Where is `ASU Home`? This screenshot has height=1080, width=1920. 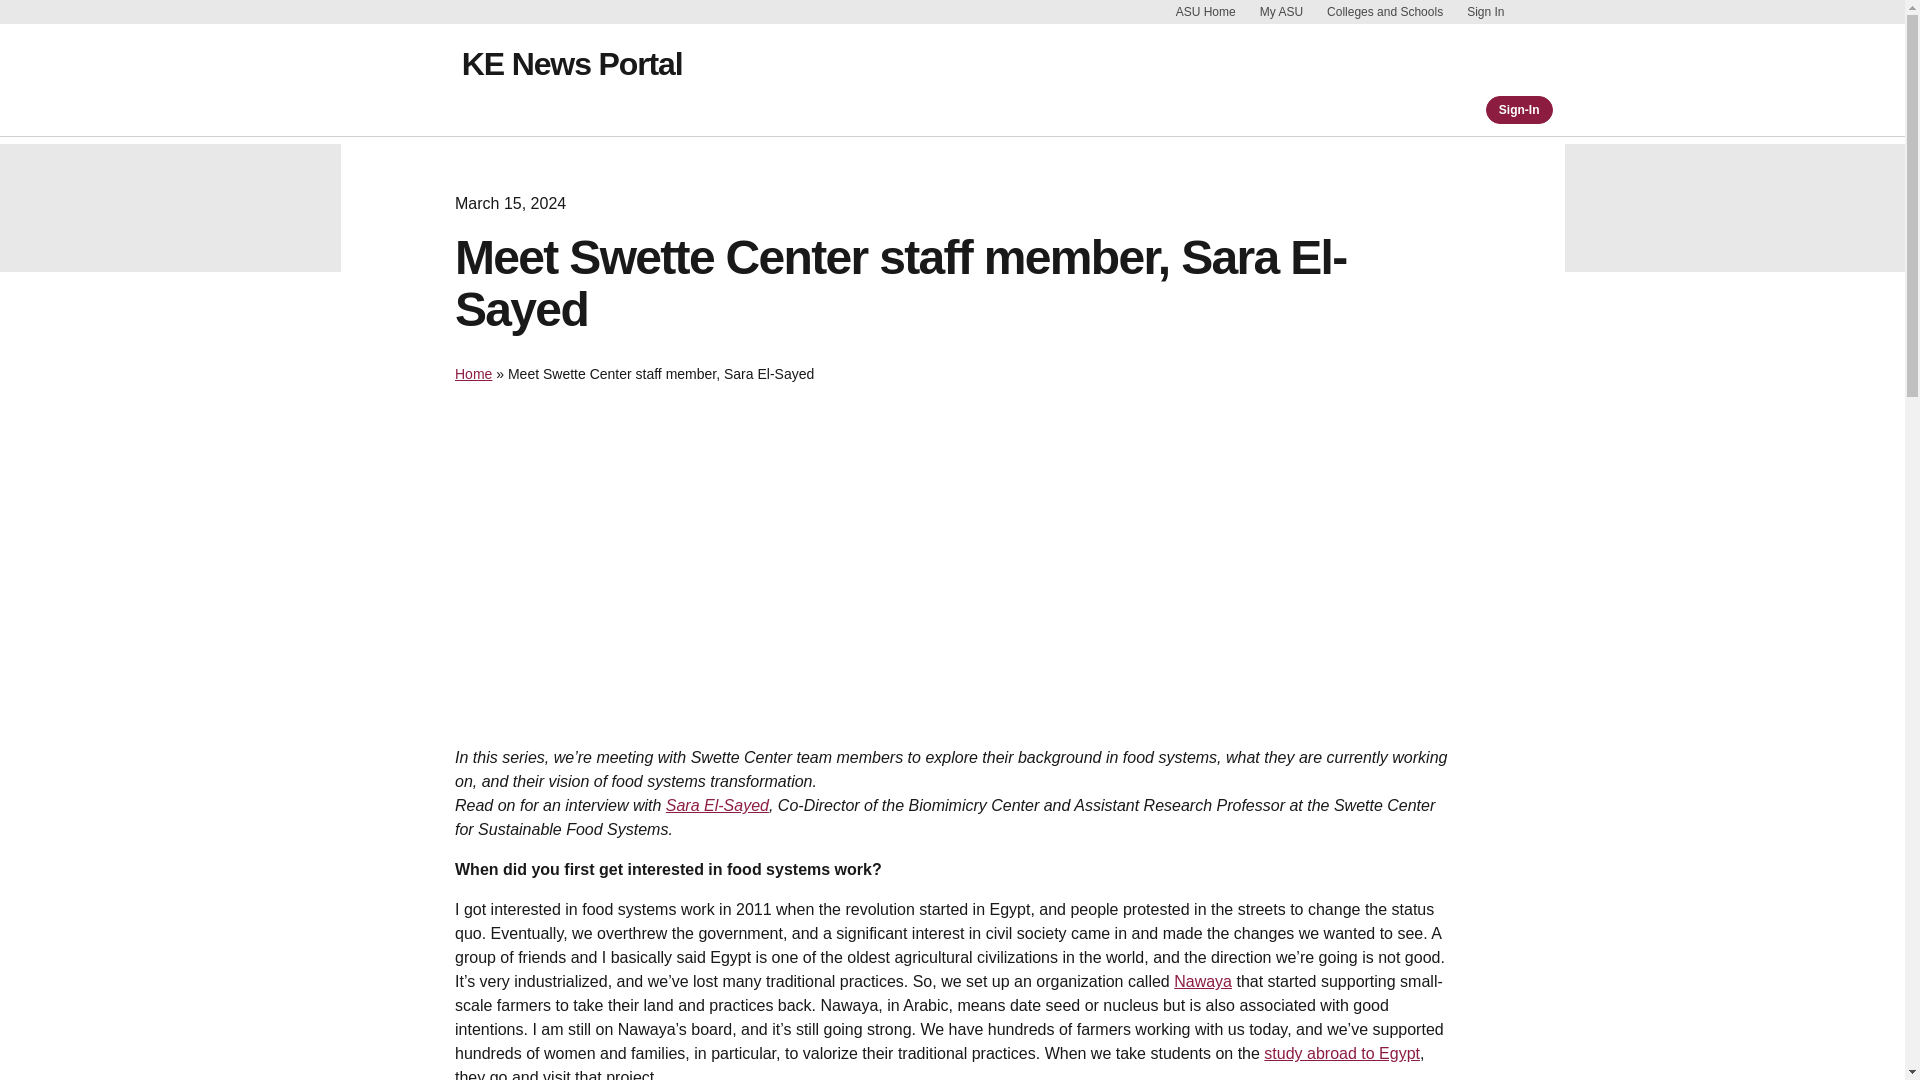 ASU Home is located at coordinates (1206, 12).